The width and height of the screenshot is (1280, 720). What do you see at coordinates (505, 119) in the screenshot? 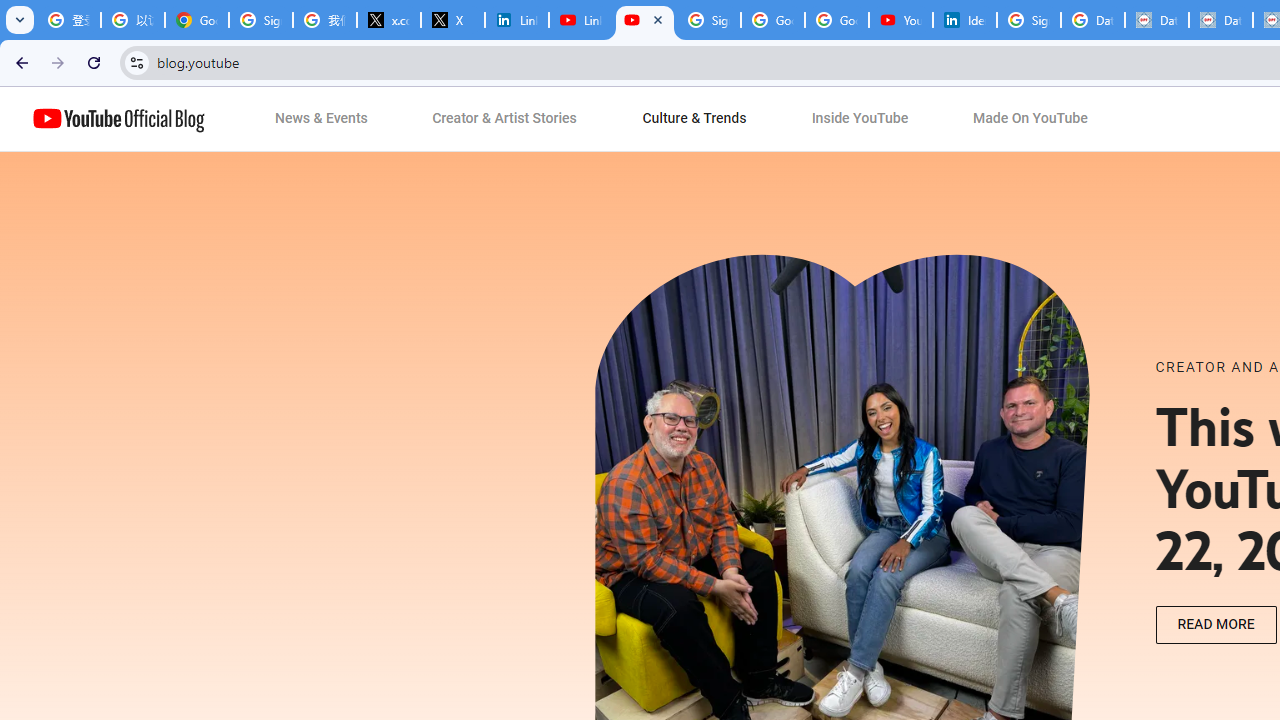
I see `Creator & Artist Stories` at bounding box center [505, 119].